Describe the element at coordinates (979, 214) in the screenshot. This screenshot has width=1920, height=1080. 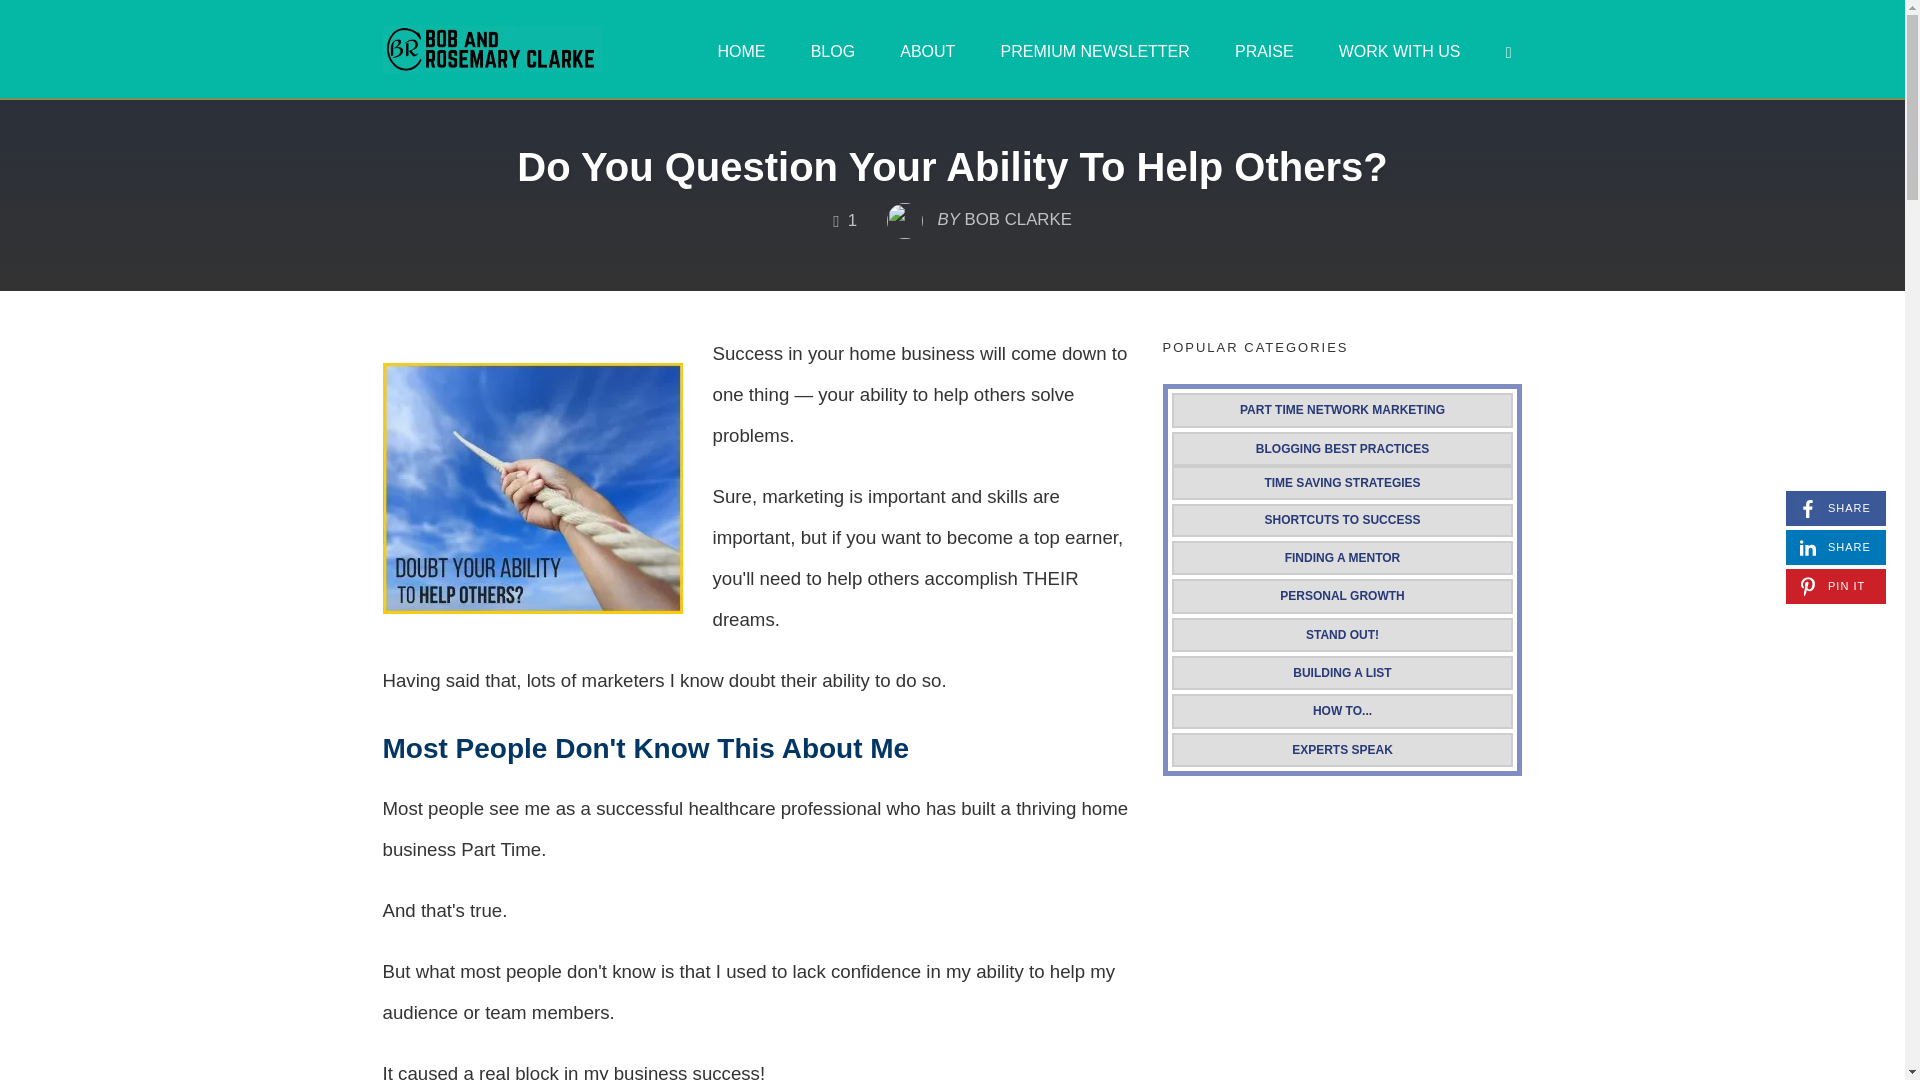
I see `BY BOB CLARKE` at that location.